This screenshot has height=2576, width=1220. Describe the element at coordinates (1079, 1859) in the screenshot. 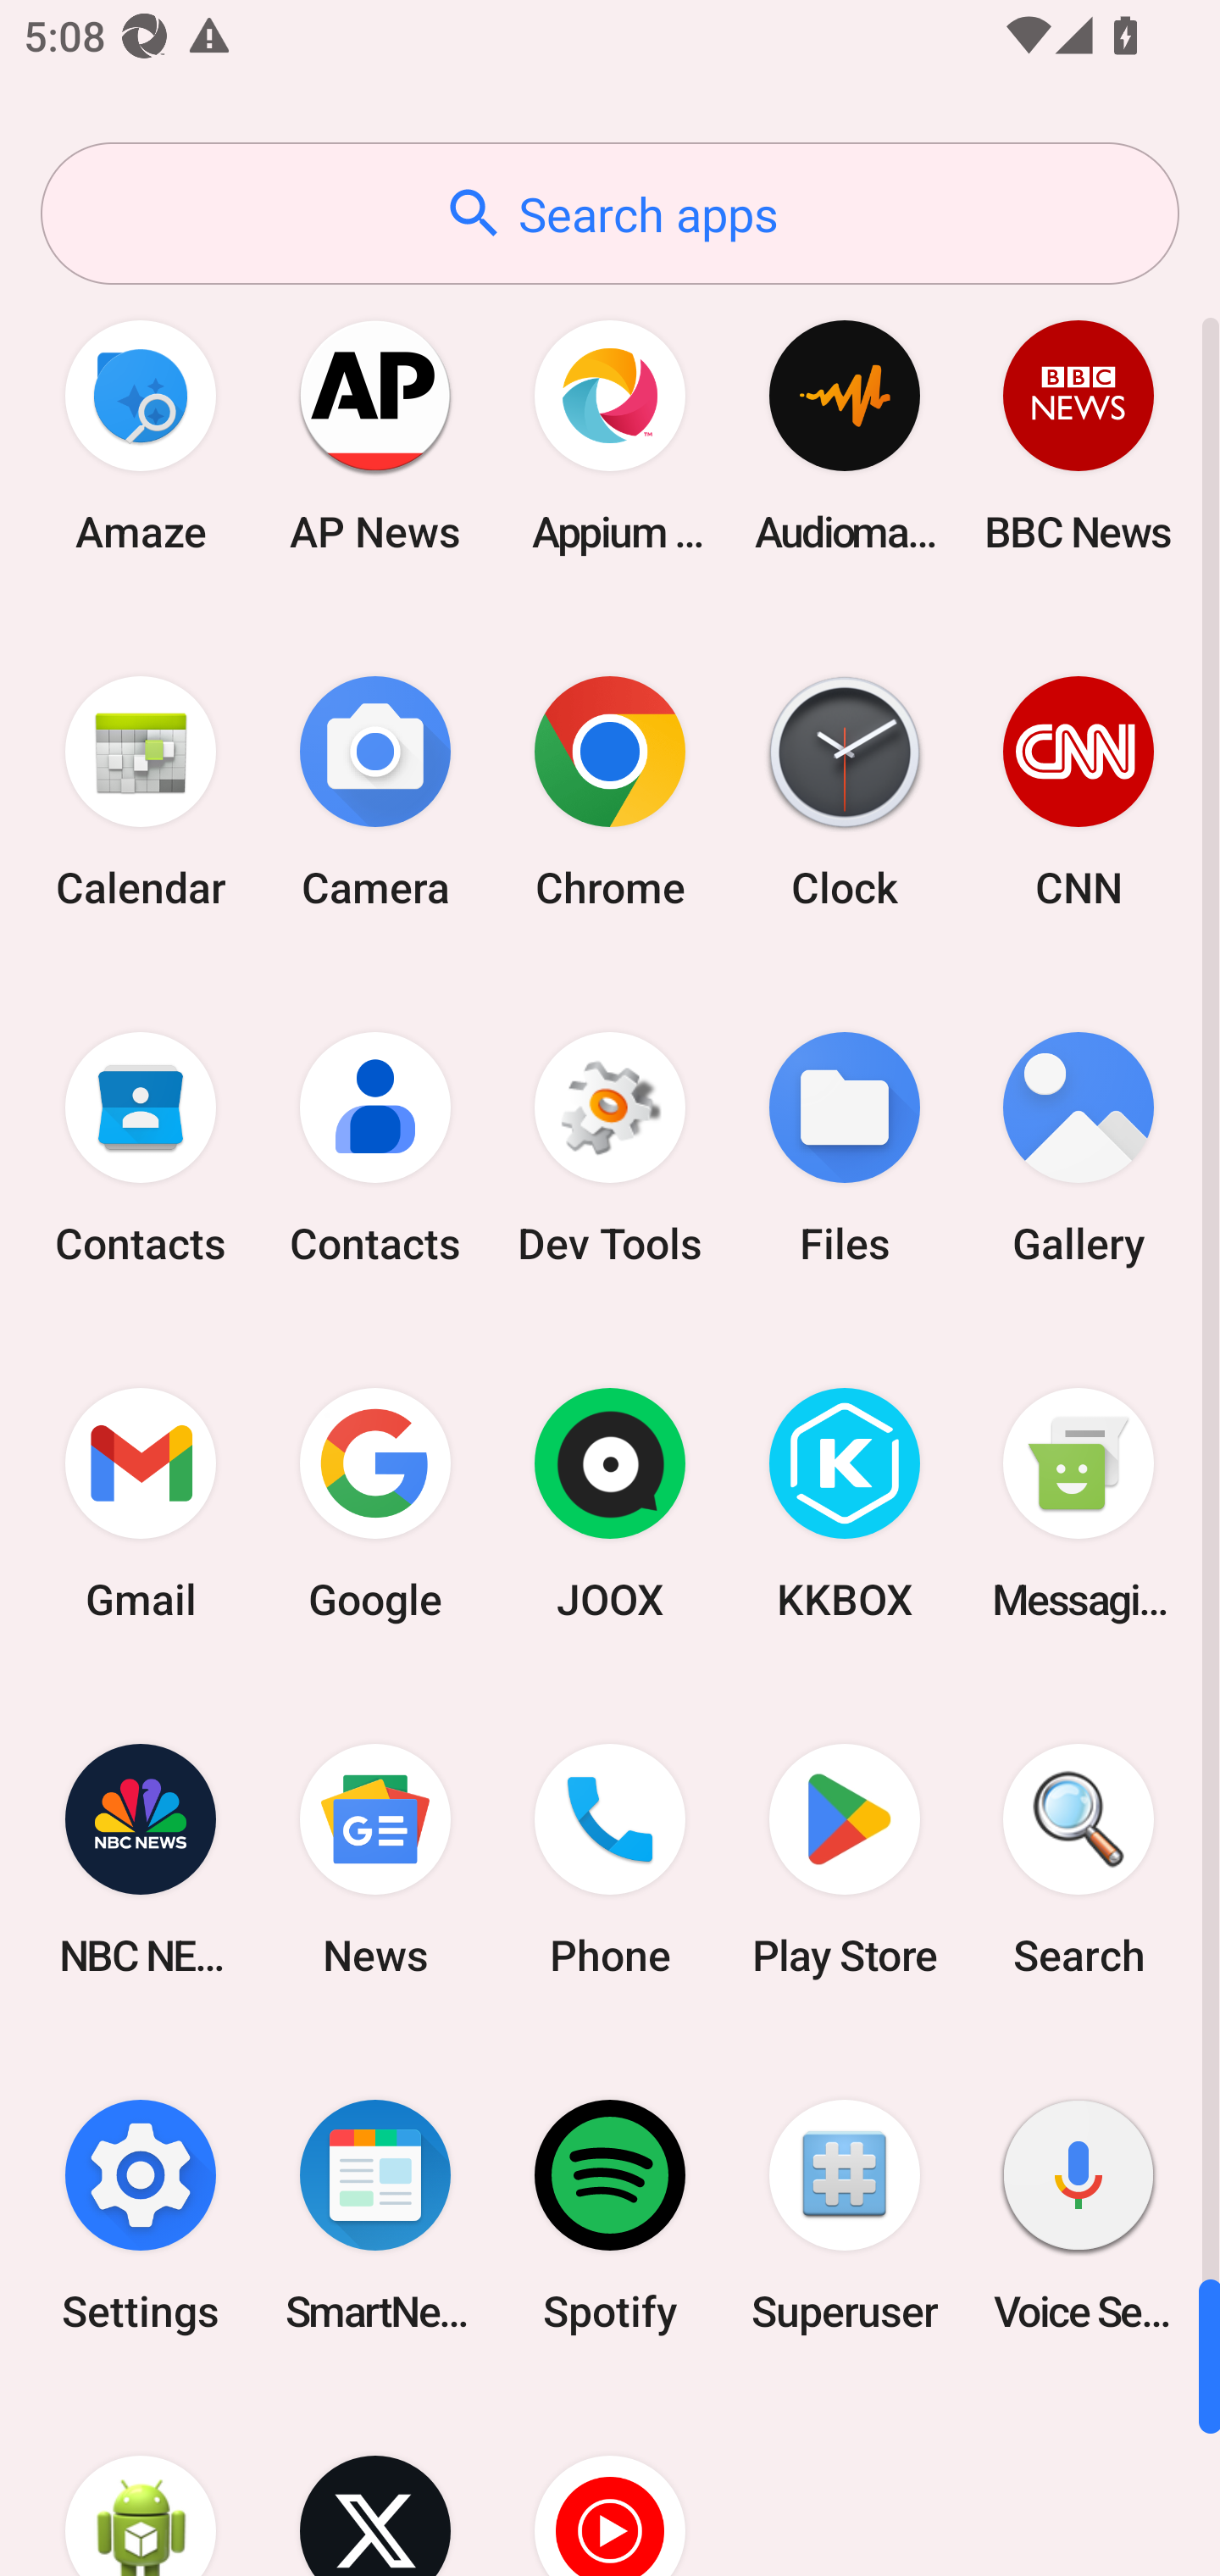

I see `Search` at that location.